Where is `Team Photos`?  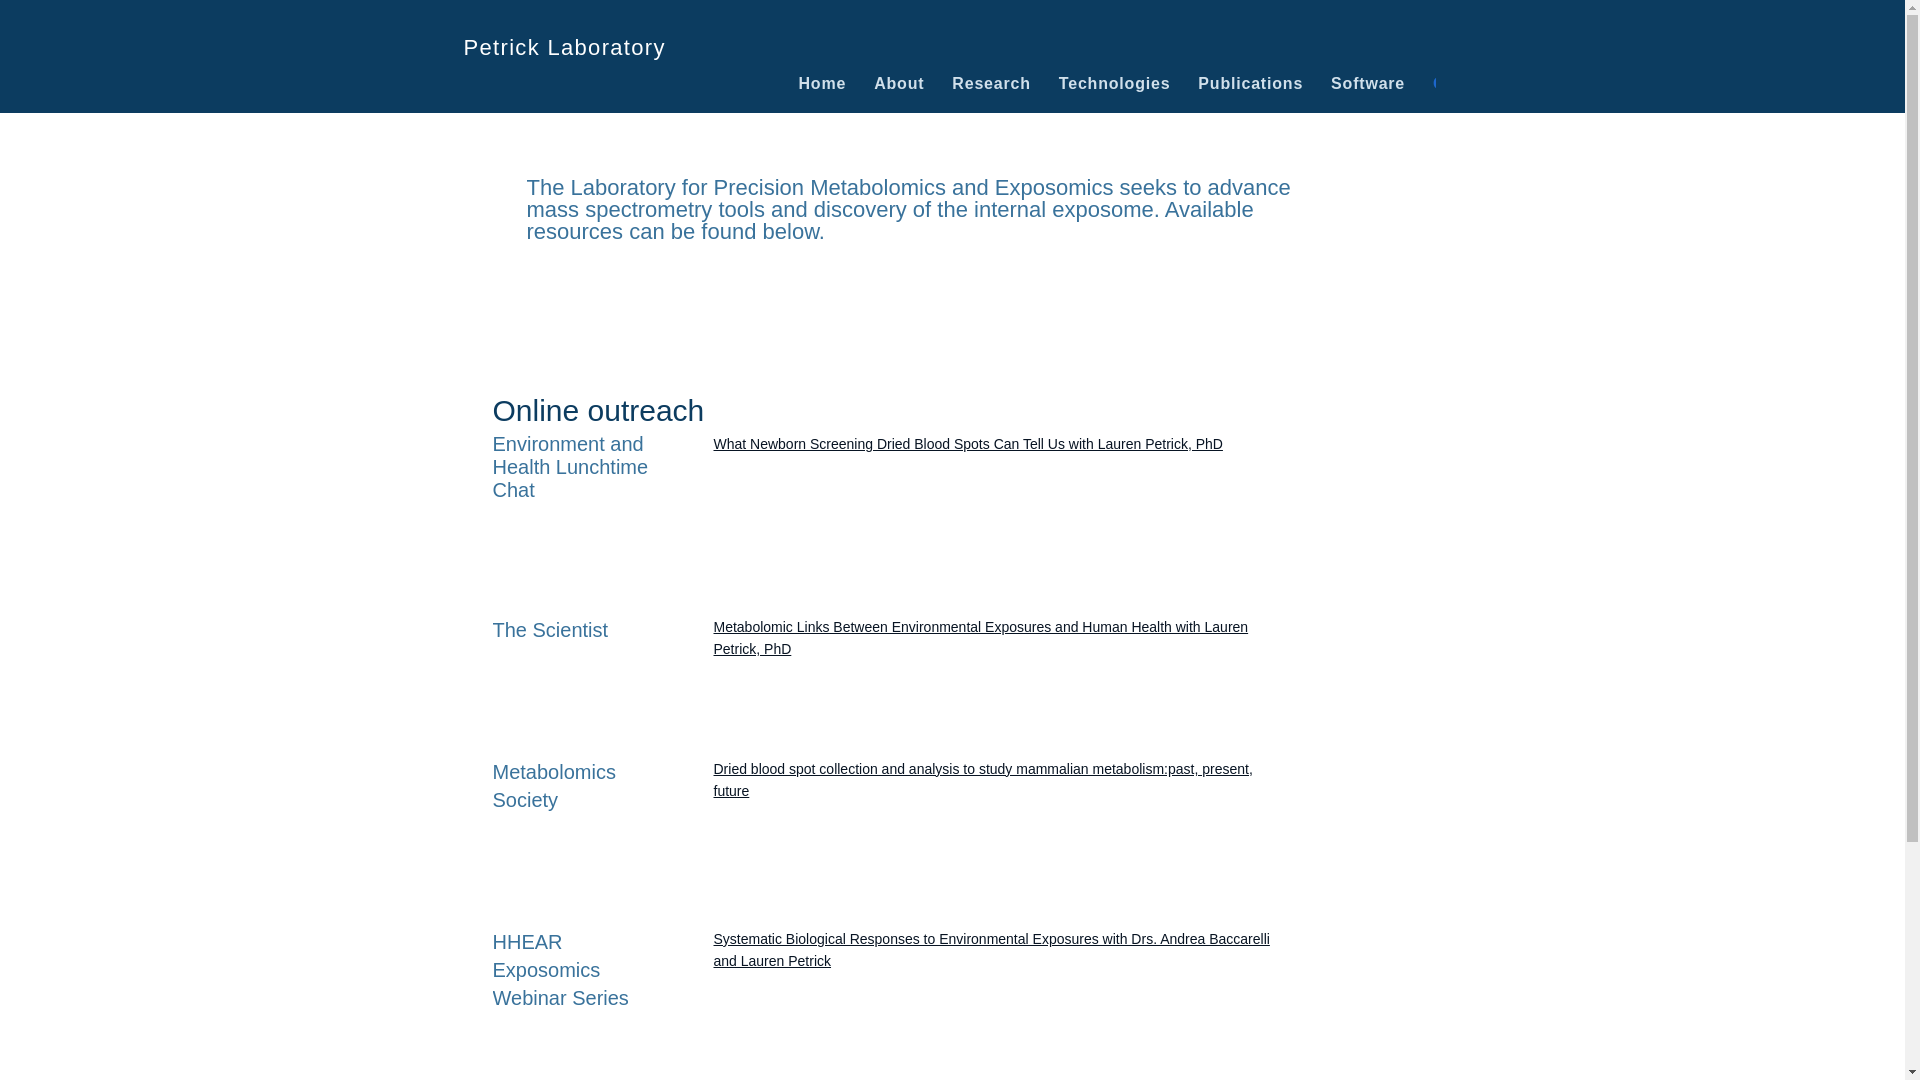 Team Photos is located at coordinates (1660, 83).